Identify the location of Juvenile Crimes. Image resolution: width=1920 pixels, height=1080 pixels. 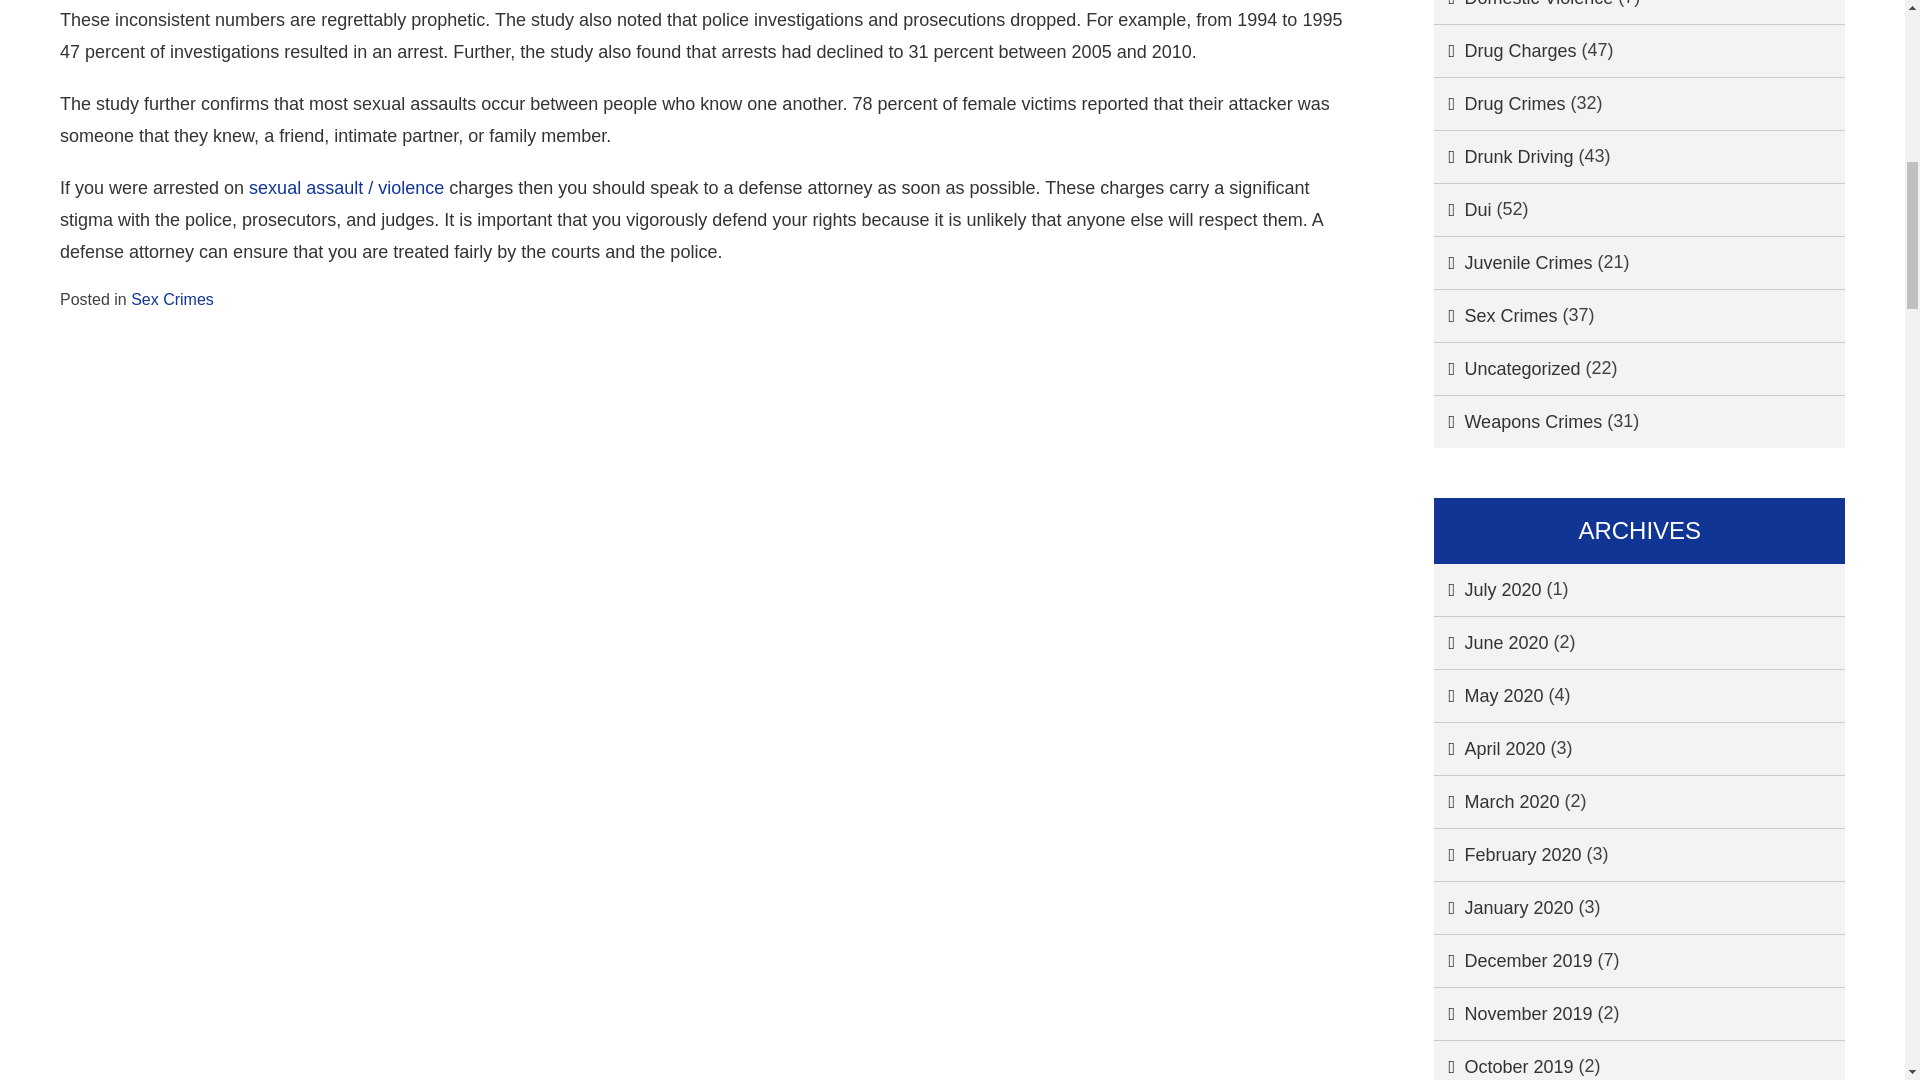
(1512, 262).